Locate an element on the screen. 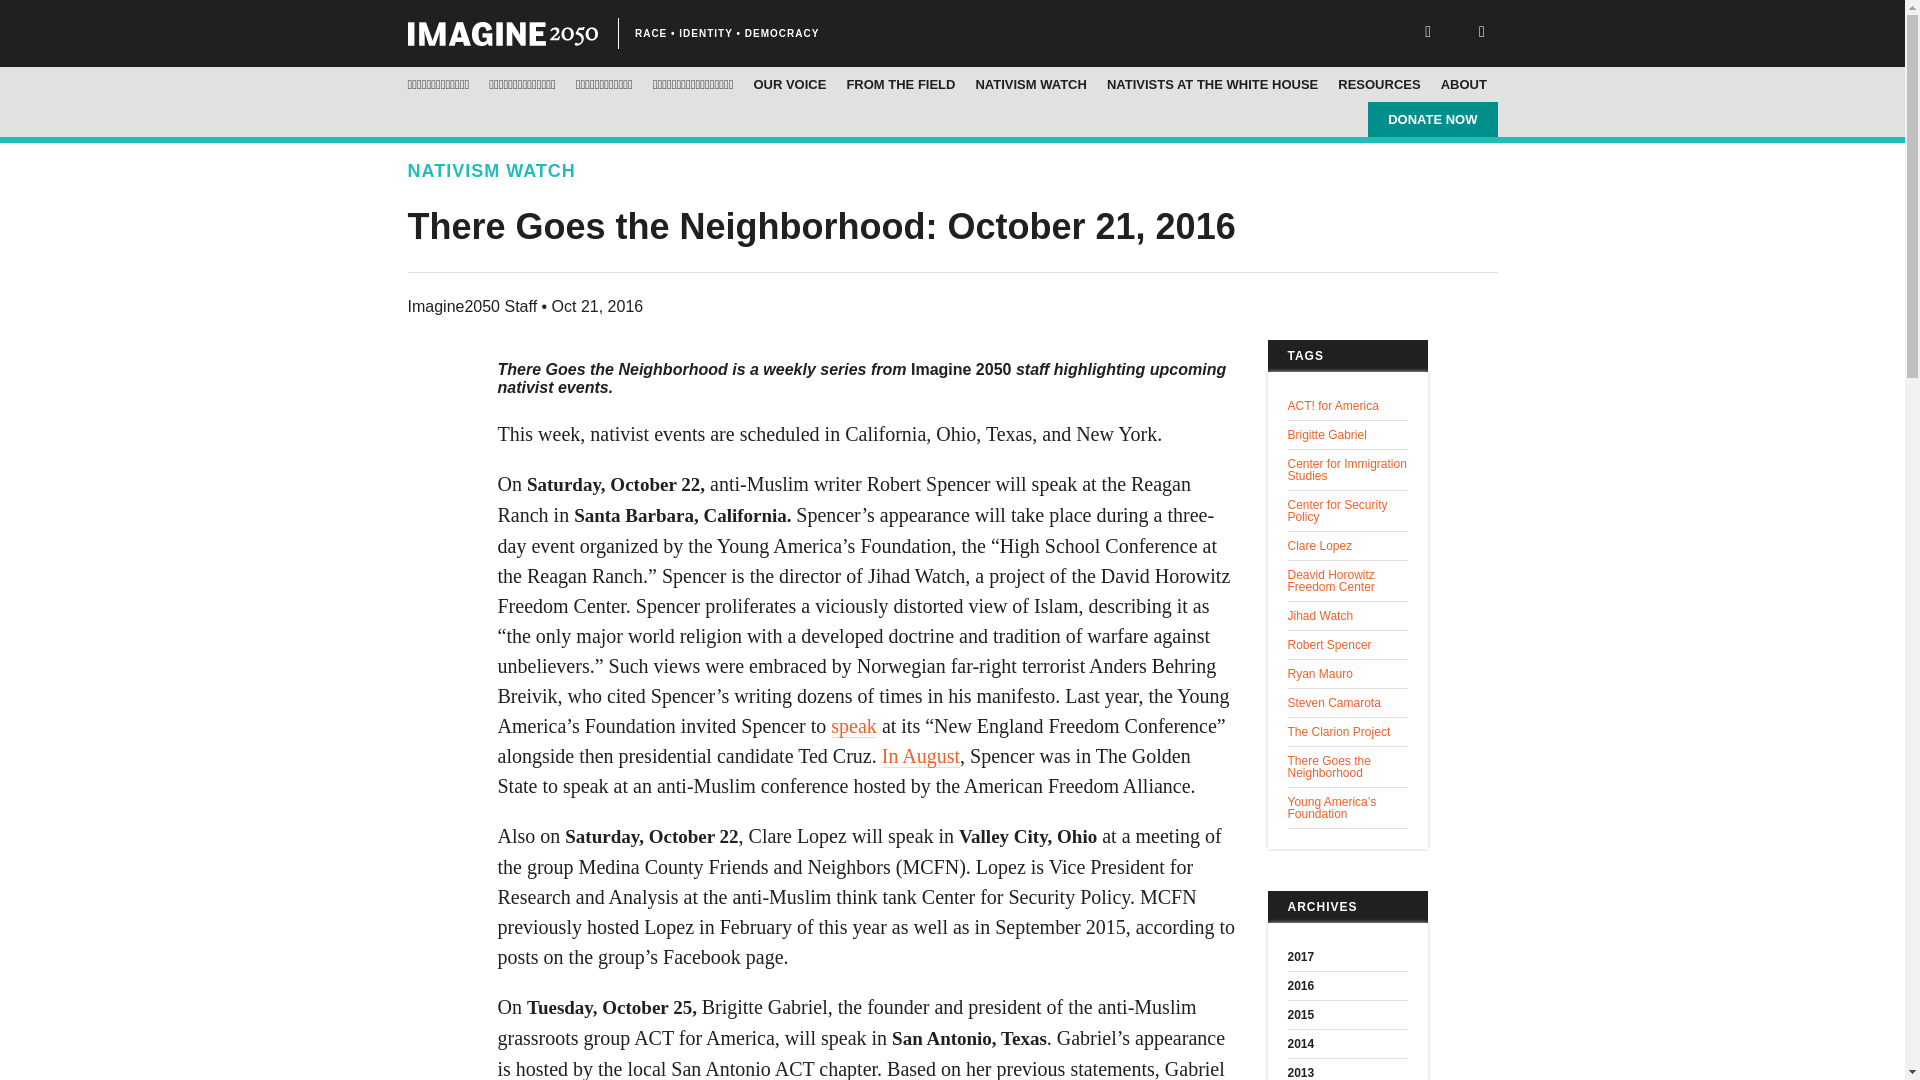  OUR VOICE is located at coordinates (789, 84).